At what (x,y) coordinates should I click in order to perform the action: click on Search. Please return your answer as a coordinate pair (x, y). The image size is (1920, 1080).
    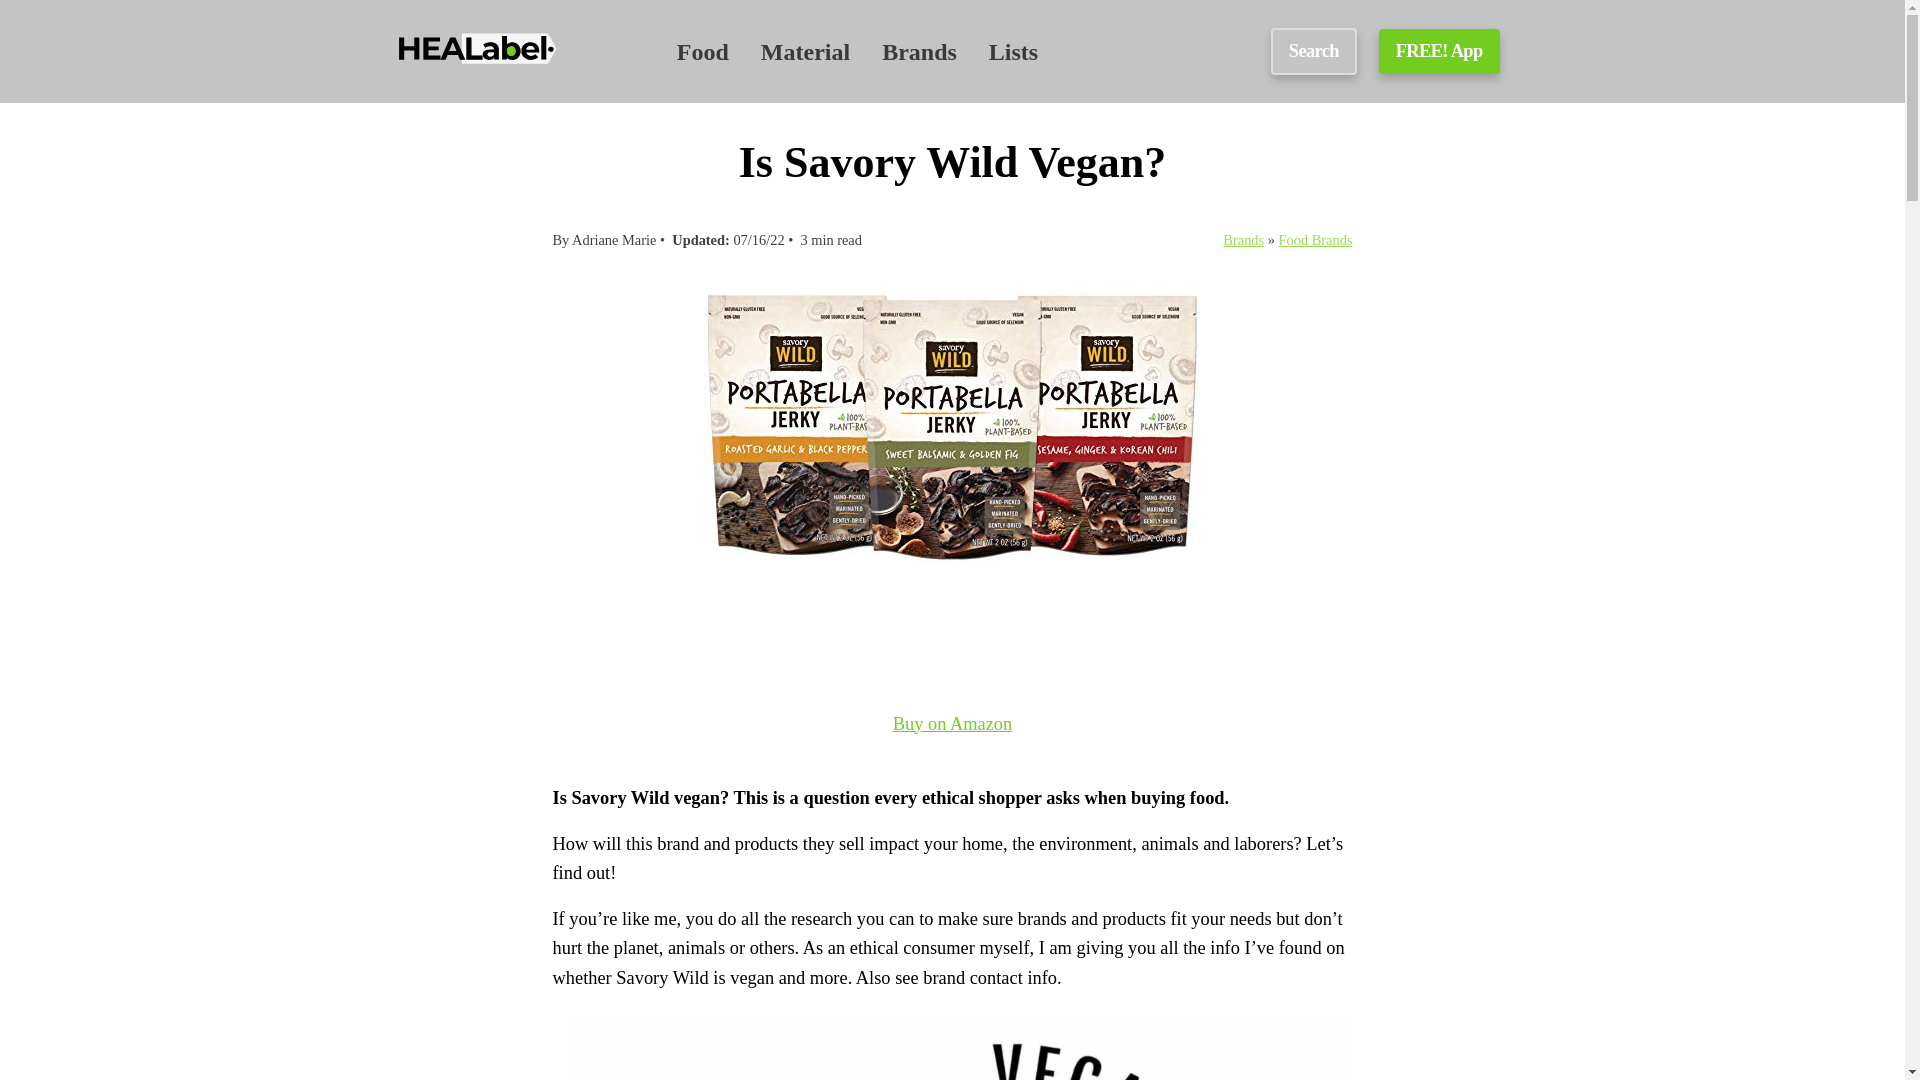
    Looking at the image, I should click on (1314, 51).